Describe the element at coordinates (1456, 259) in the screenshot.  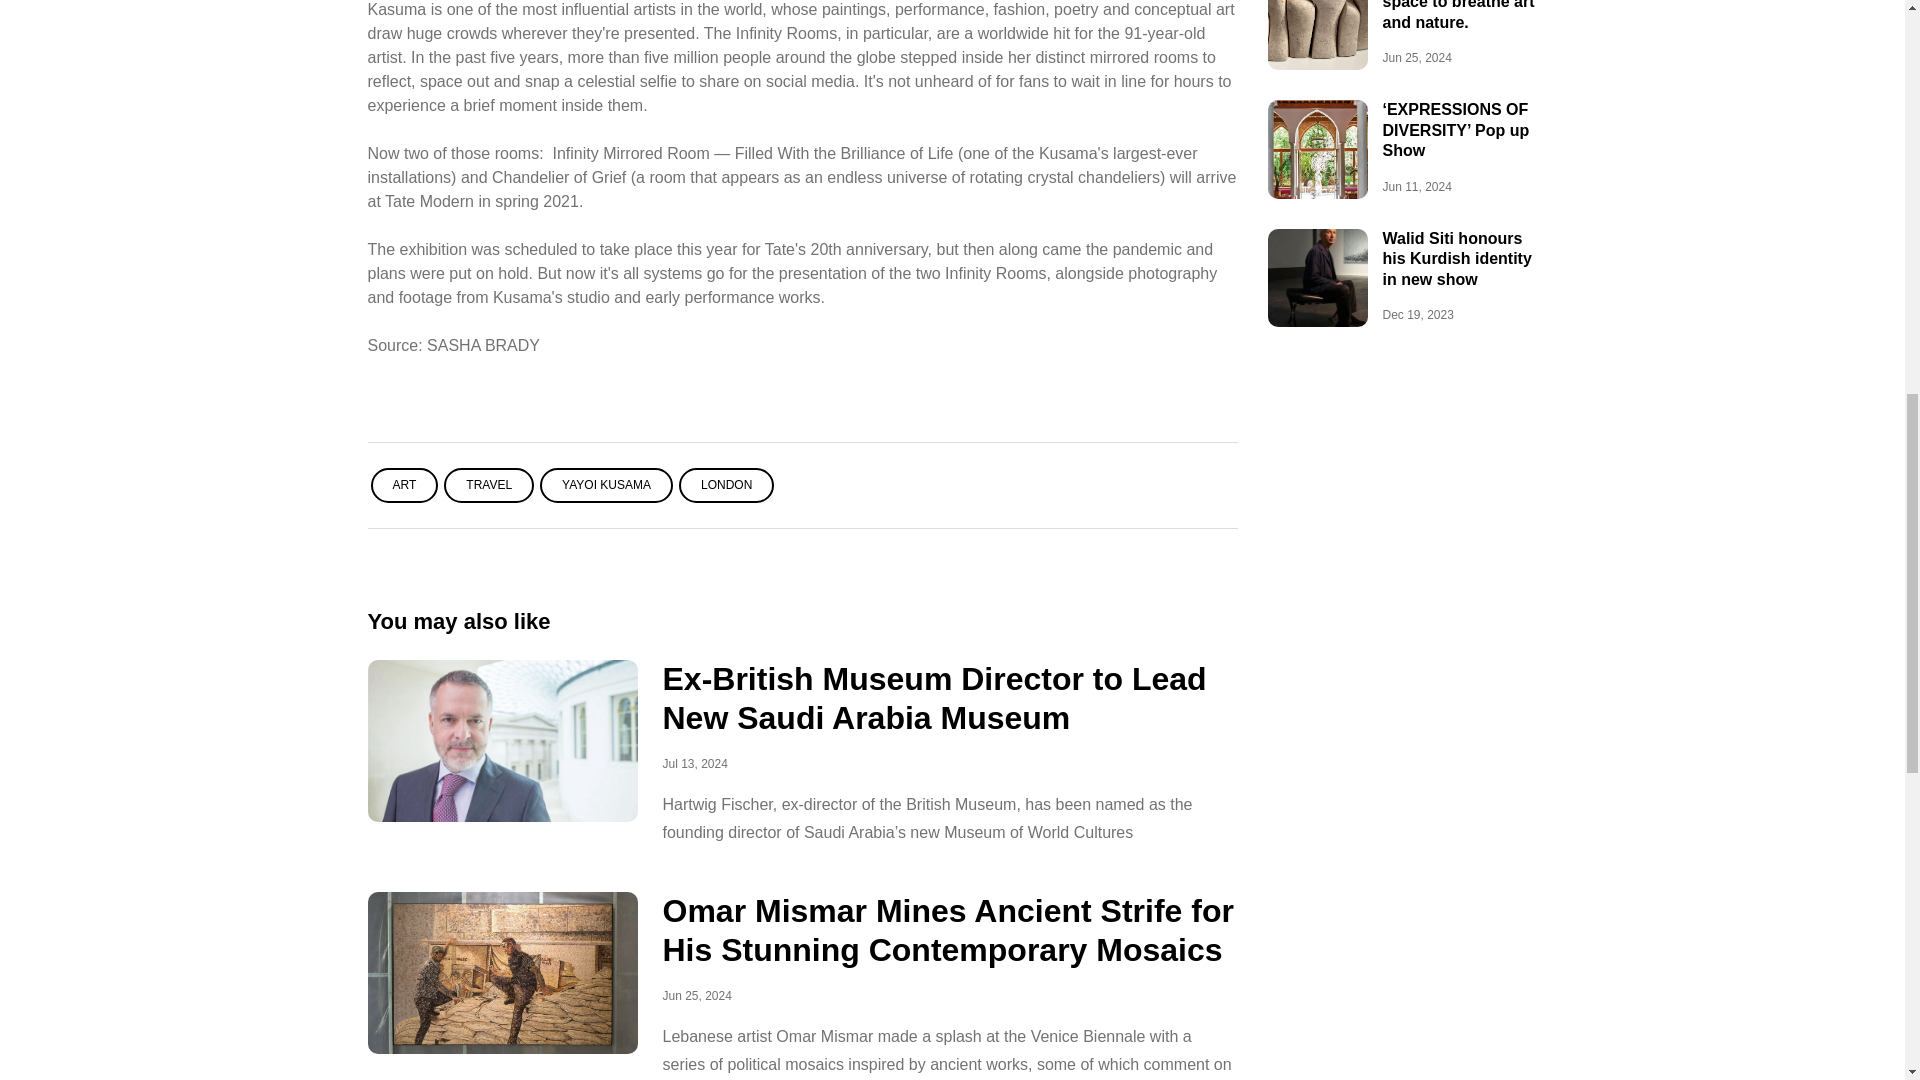
I see `Walid Siti honours his Kurdish identity in new show` at that location.